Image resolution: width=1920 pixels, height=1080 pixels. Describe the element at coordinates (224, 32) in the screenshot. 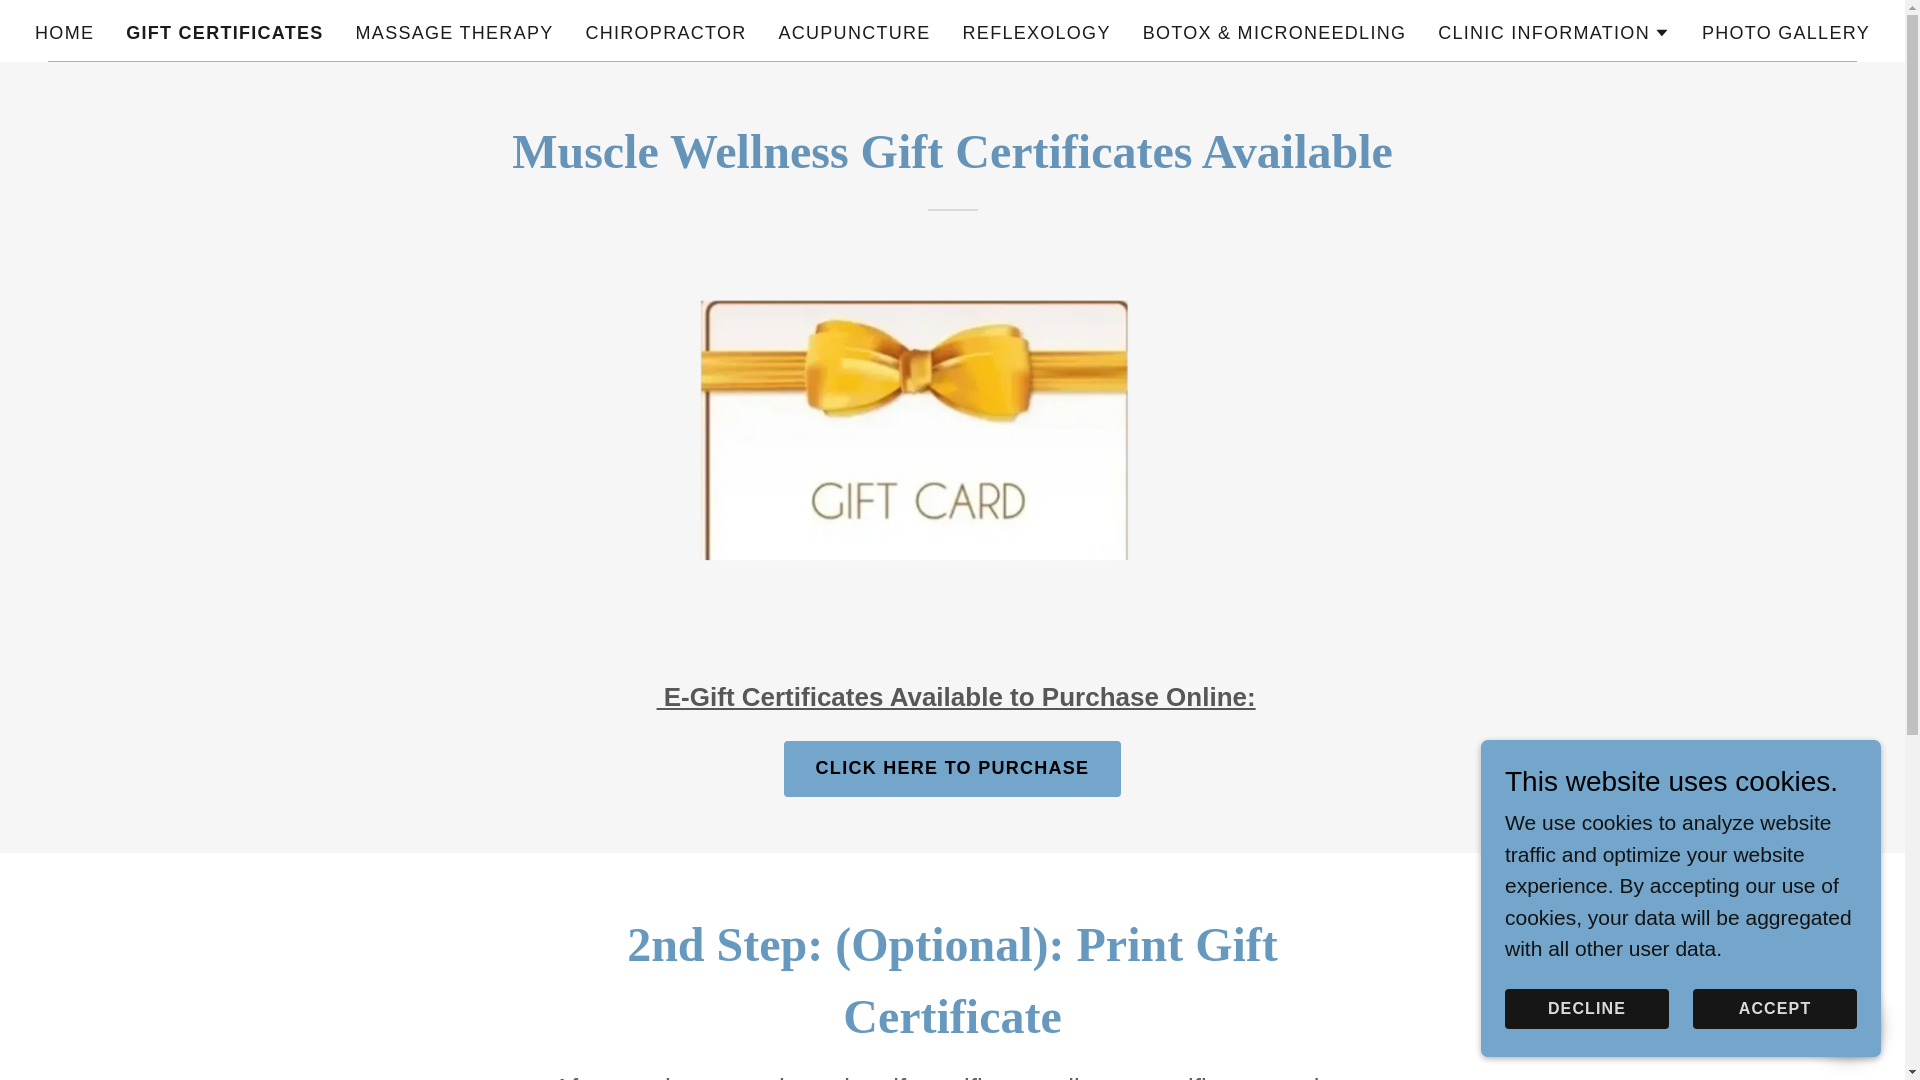

I see `GIFT CERTIFICATES` at that location.